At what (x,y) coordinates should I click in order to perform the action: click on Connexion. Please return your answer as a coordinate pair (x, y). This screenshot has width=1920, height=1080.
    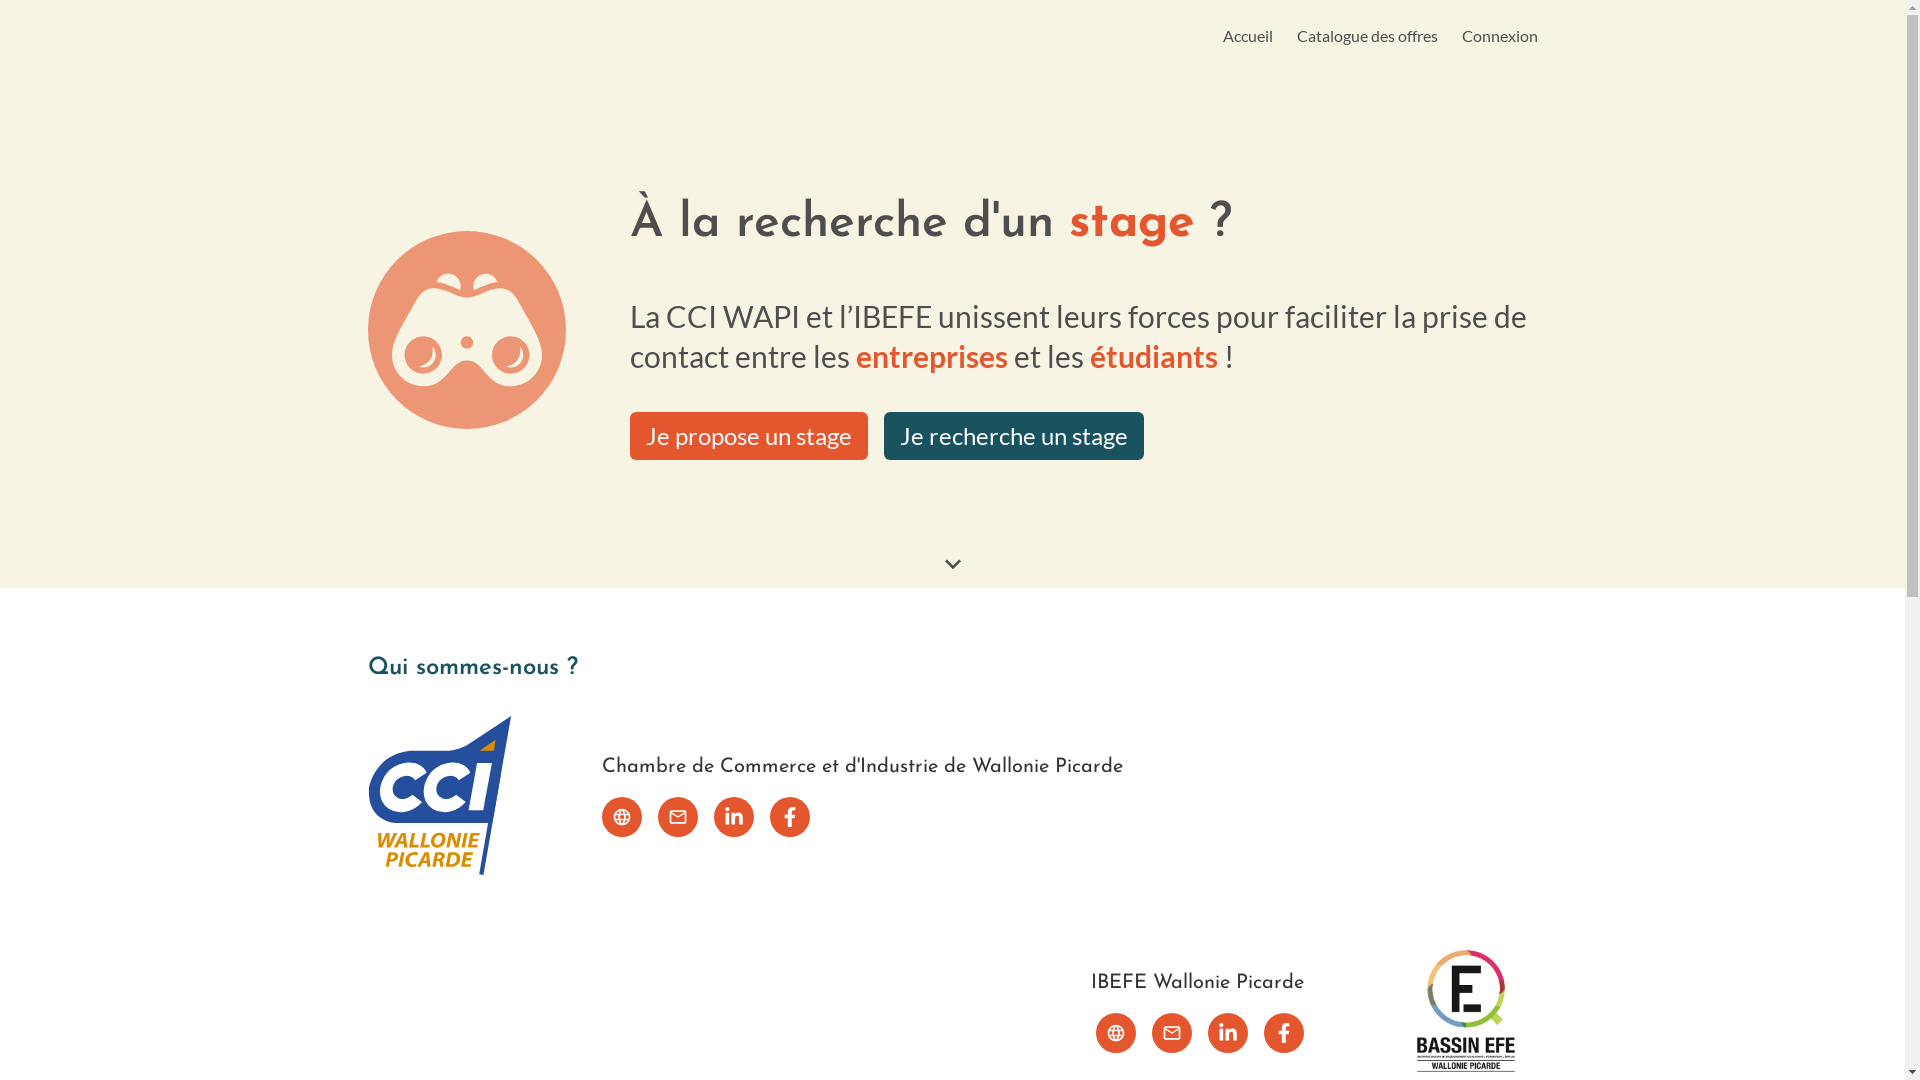
    Looking at the image, I should click on (1500, 36).